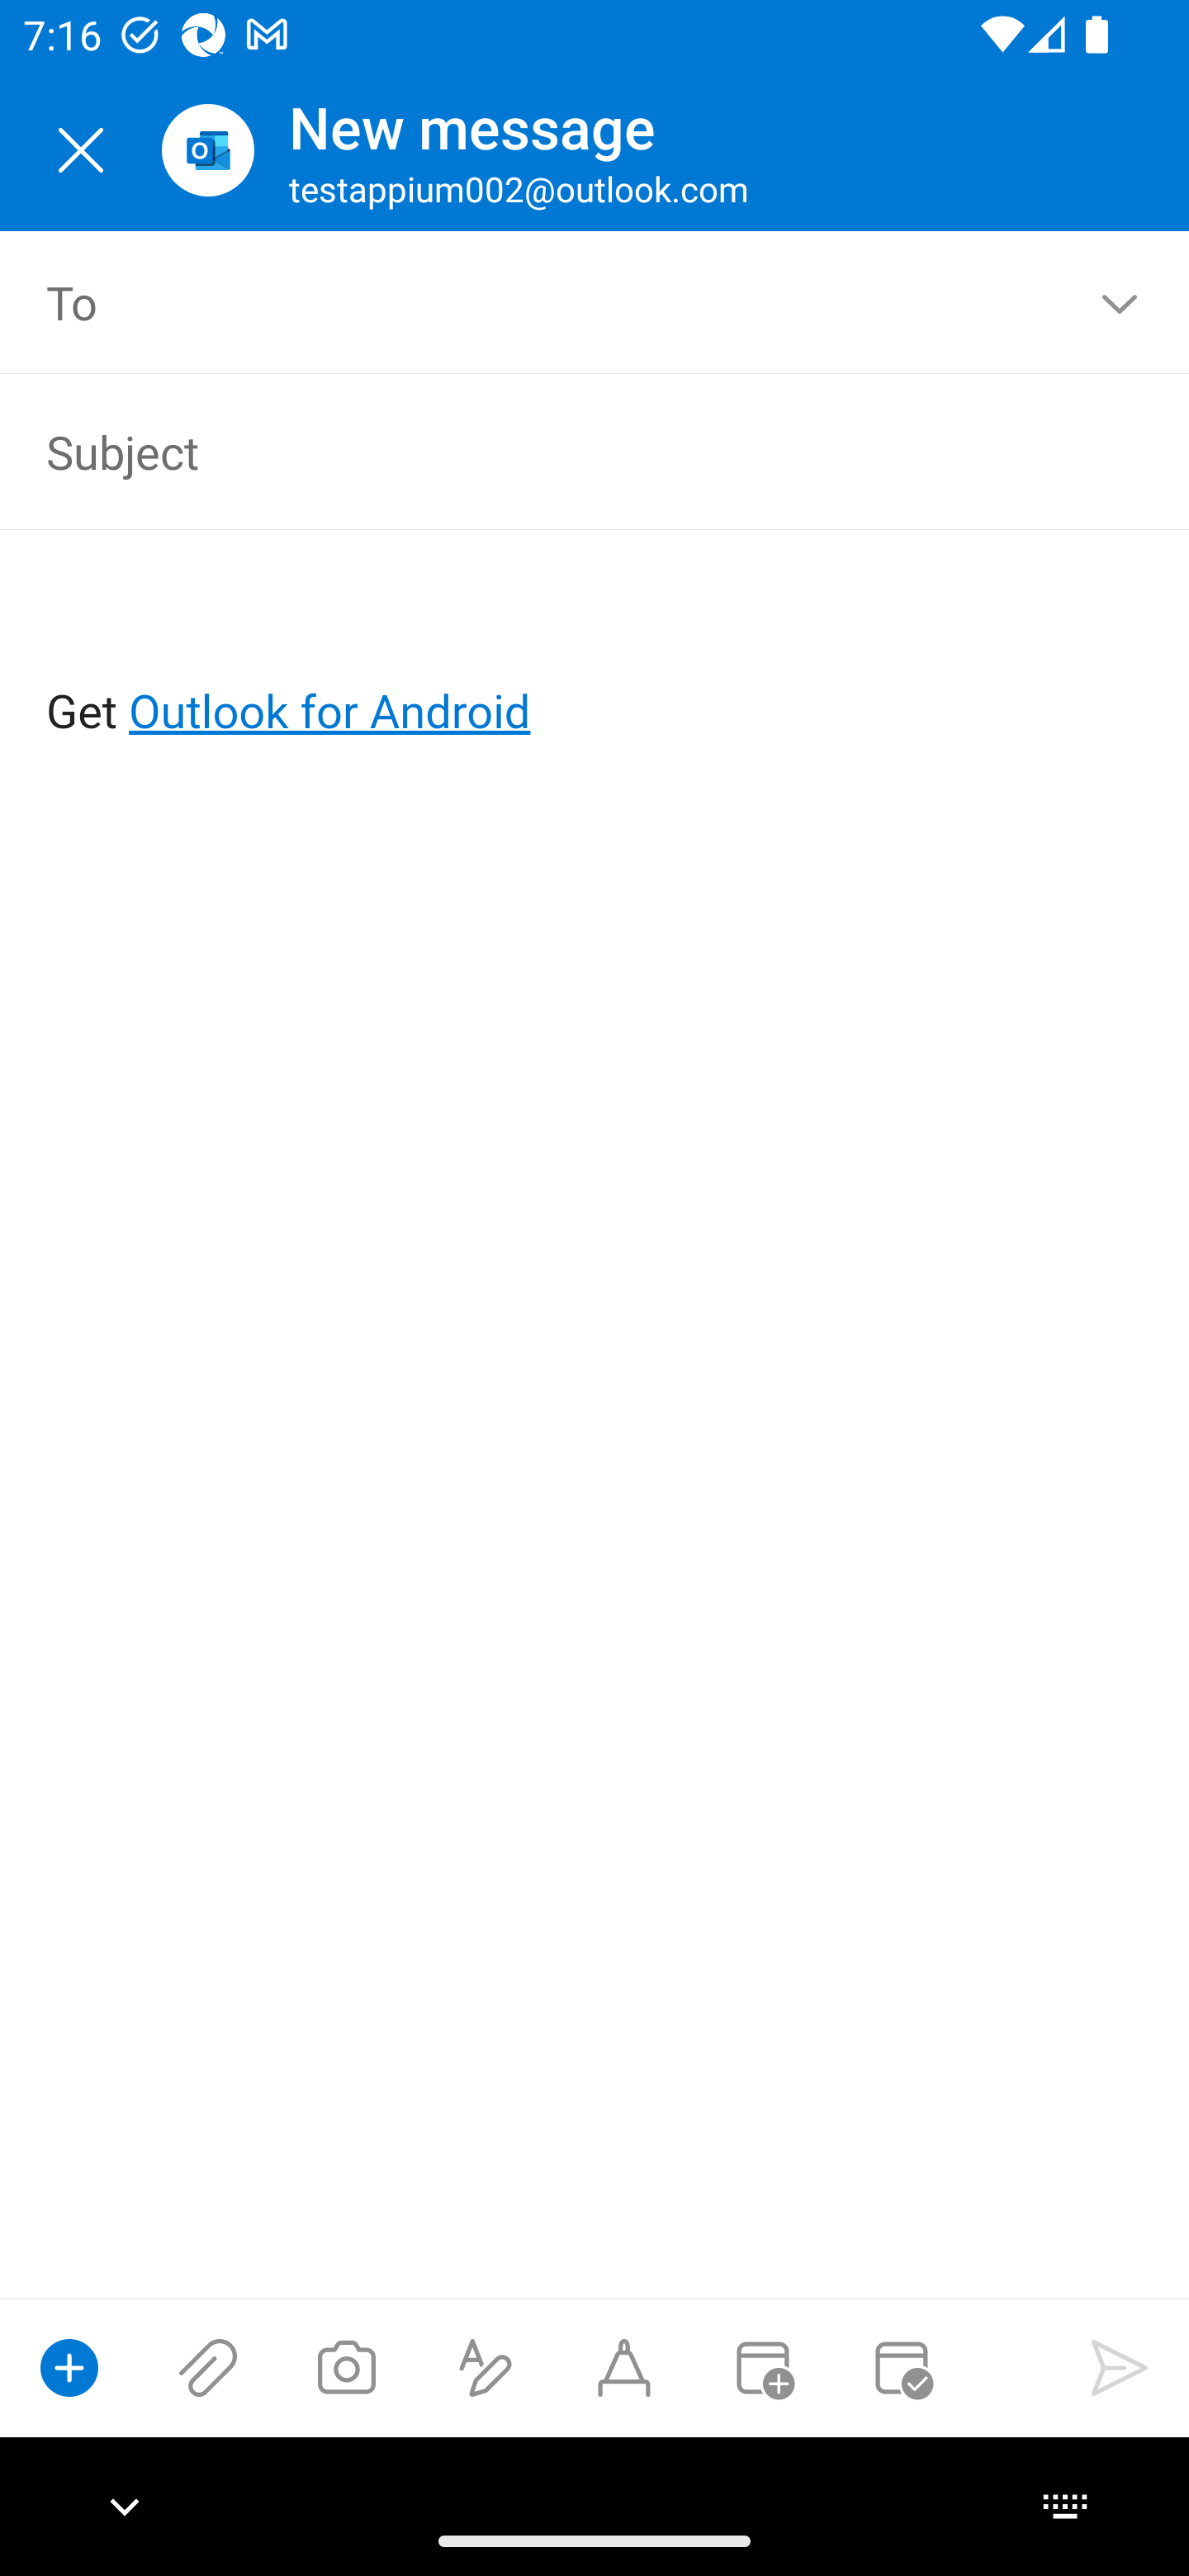 The height and width of the screenshot is (2576, 1189). I want to click on Show formatting options, so click(486, 2367).